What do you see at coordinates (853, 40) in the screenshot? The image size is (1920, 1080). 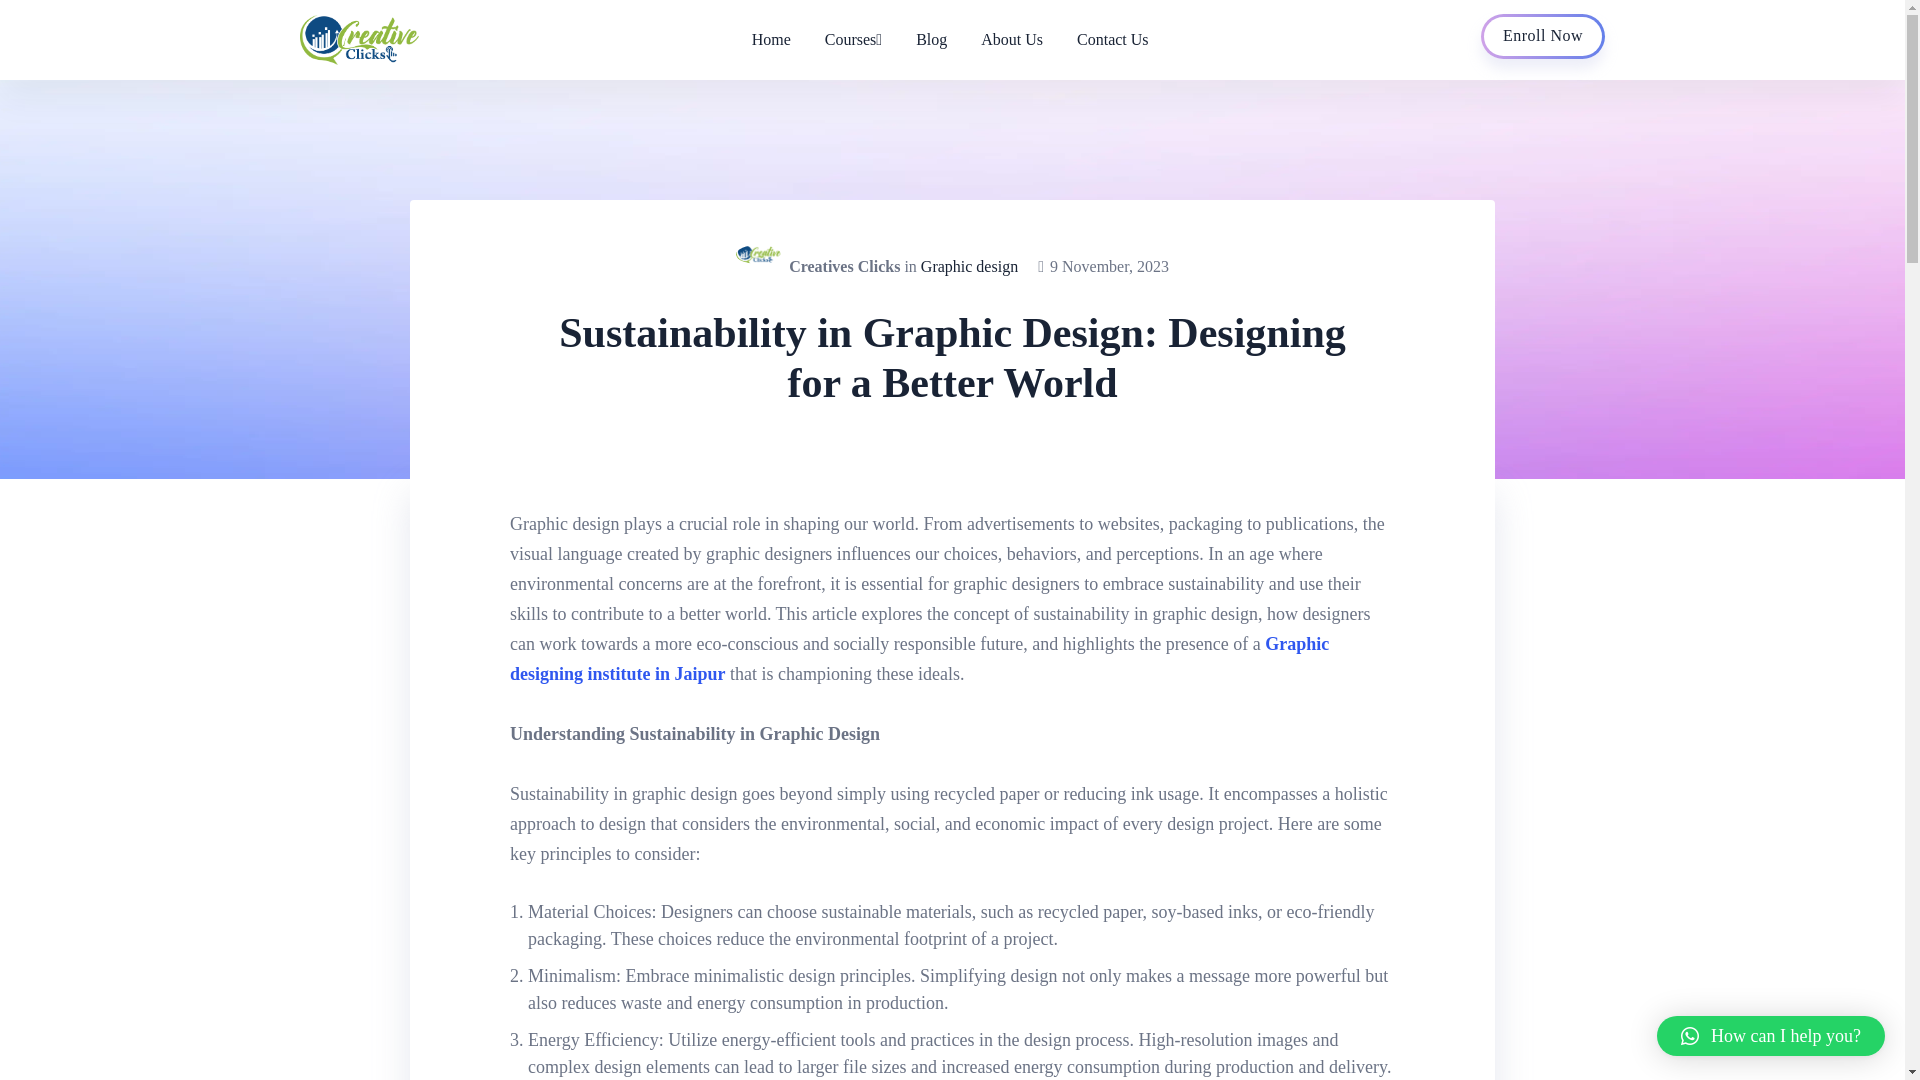 I see `Courses` at bounding box center [853, 40].